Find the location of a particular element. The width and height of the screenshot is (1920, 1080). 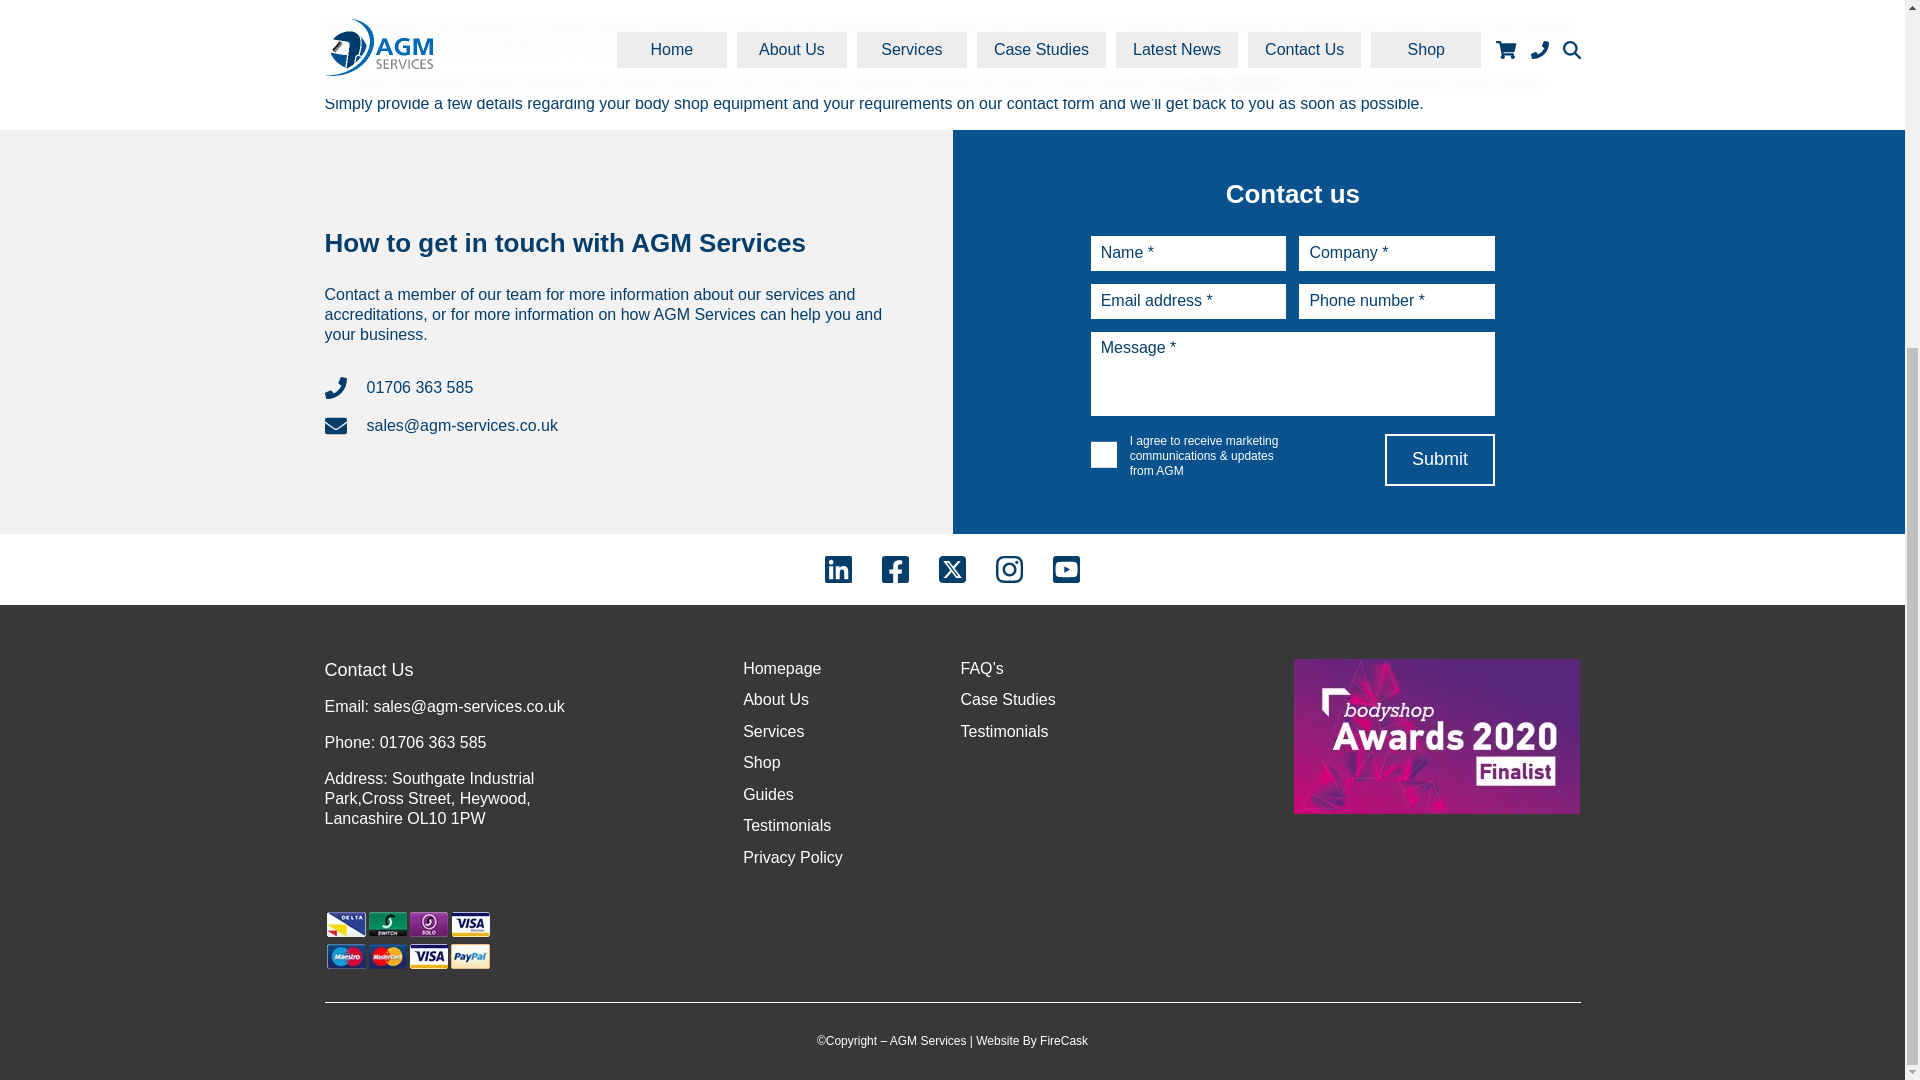

01706 363 585 is located at coordinates (614, 387).